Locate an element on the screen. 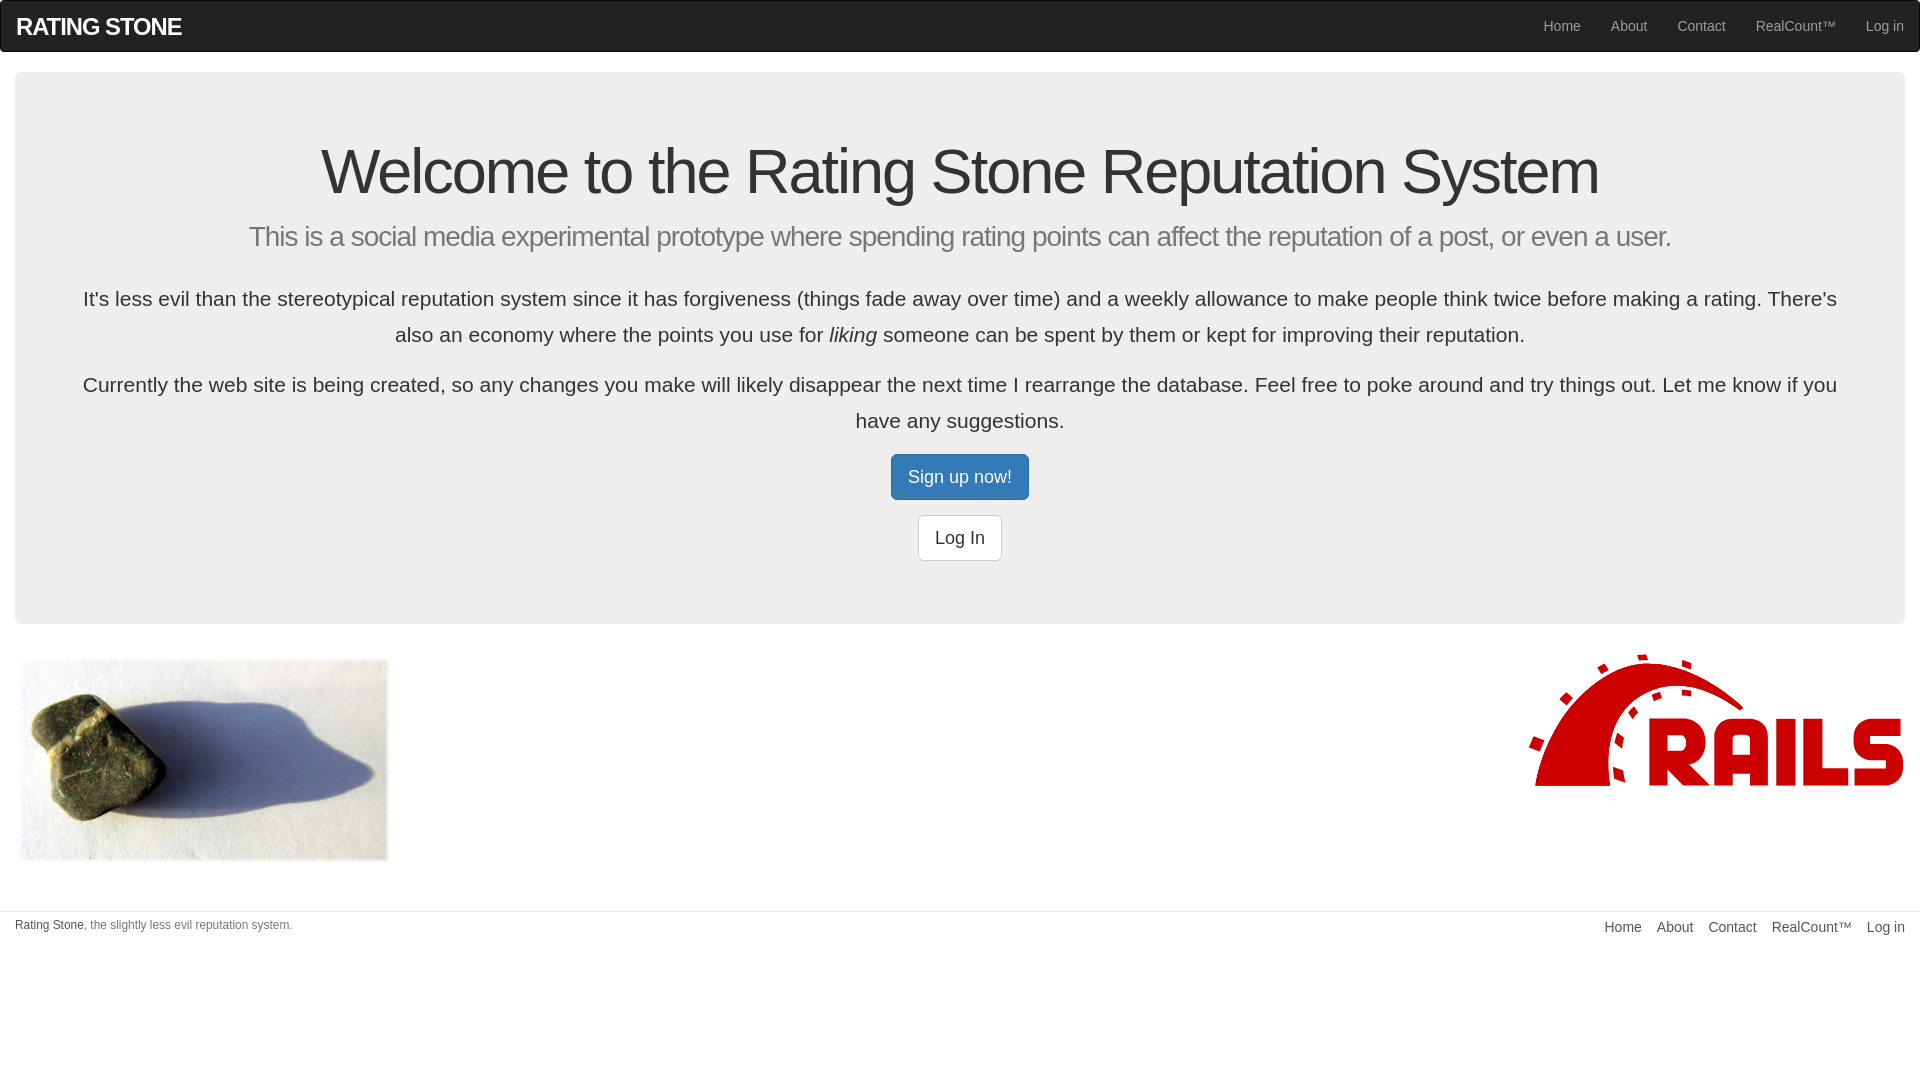 This screenshot has height=1080, width=1920. Contact is located at coordinates (1701, 26).